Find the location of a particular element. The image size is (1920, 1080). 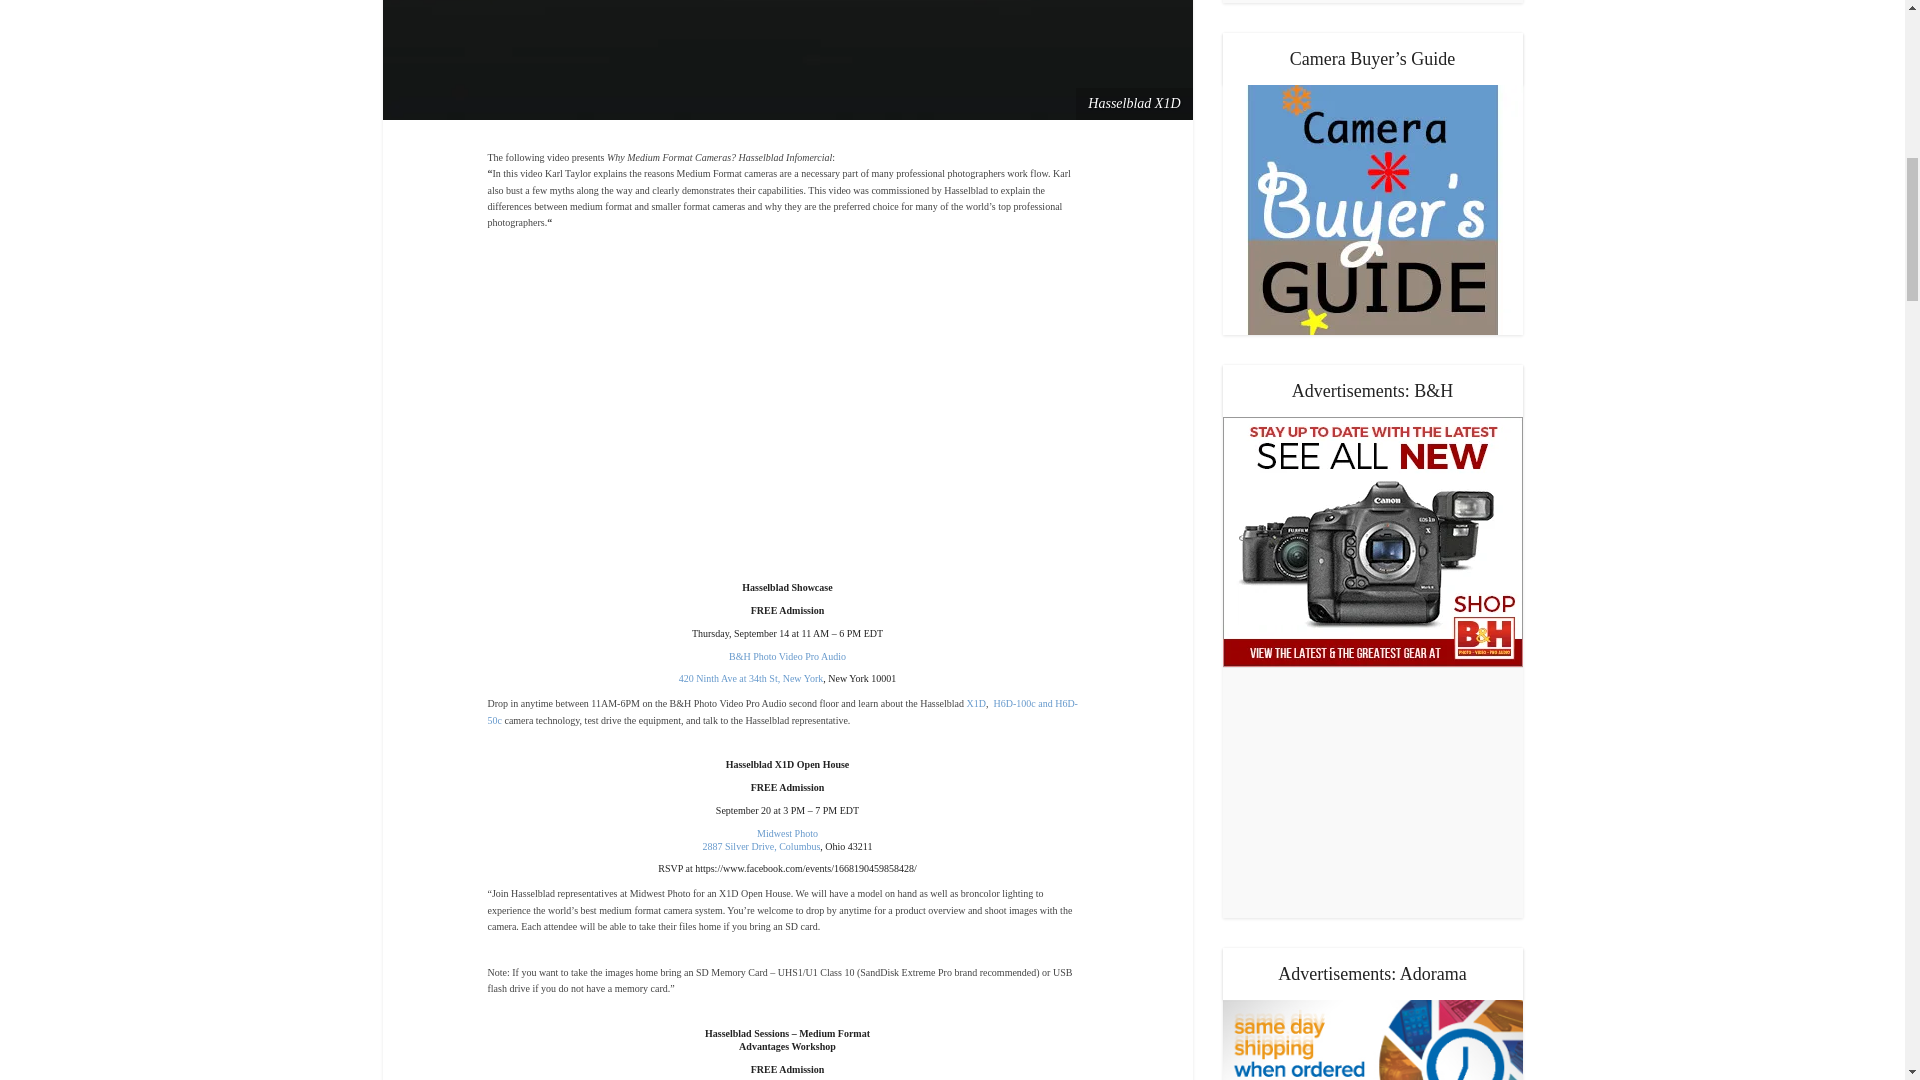

H6D-100c and H6D-50c is located at coordinates (782, 710).